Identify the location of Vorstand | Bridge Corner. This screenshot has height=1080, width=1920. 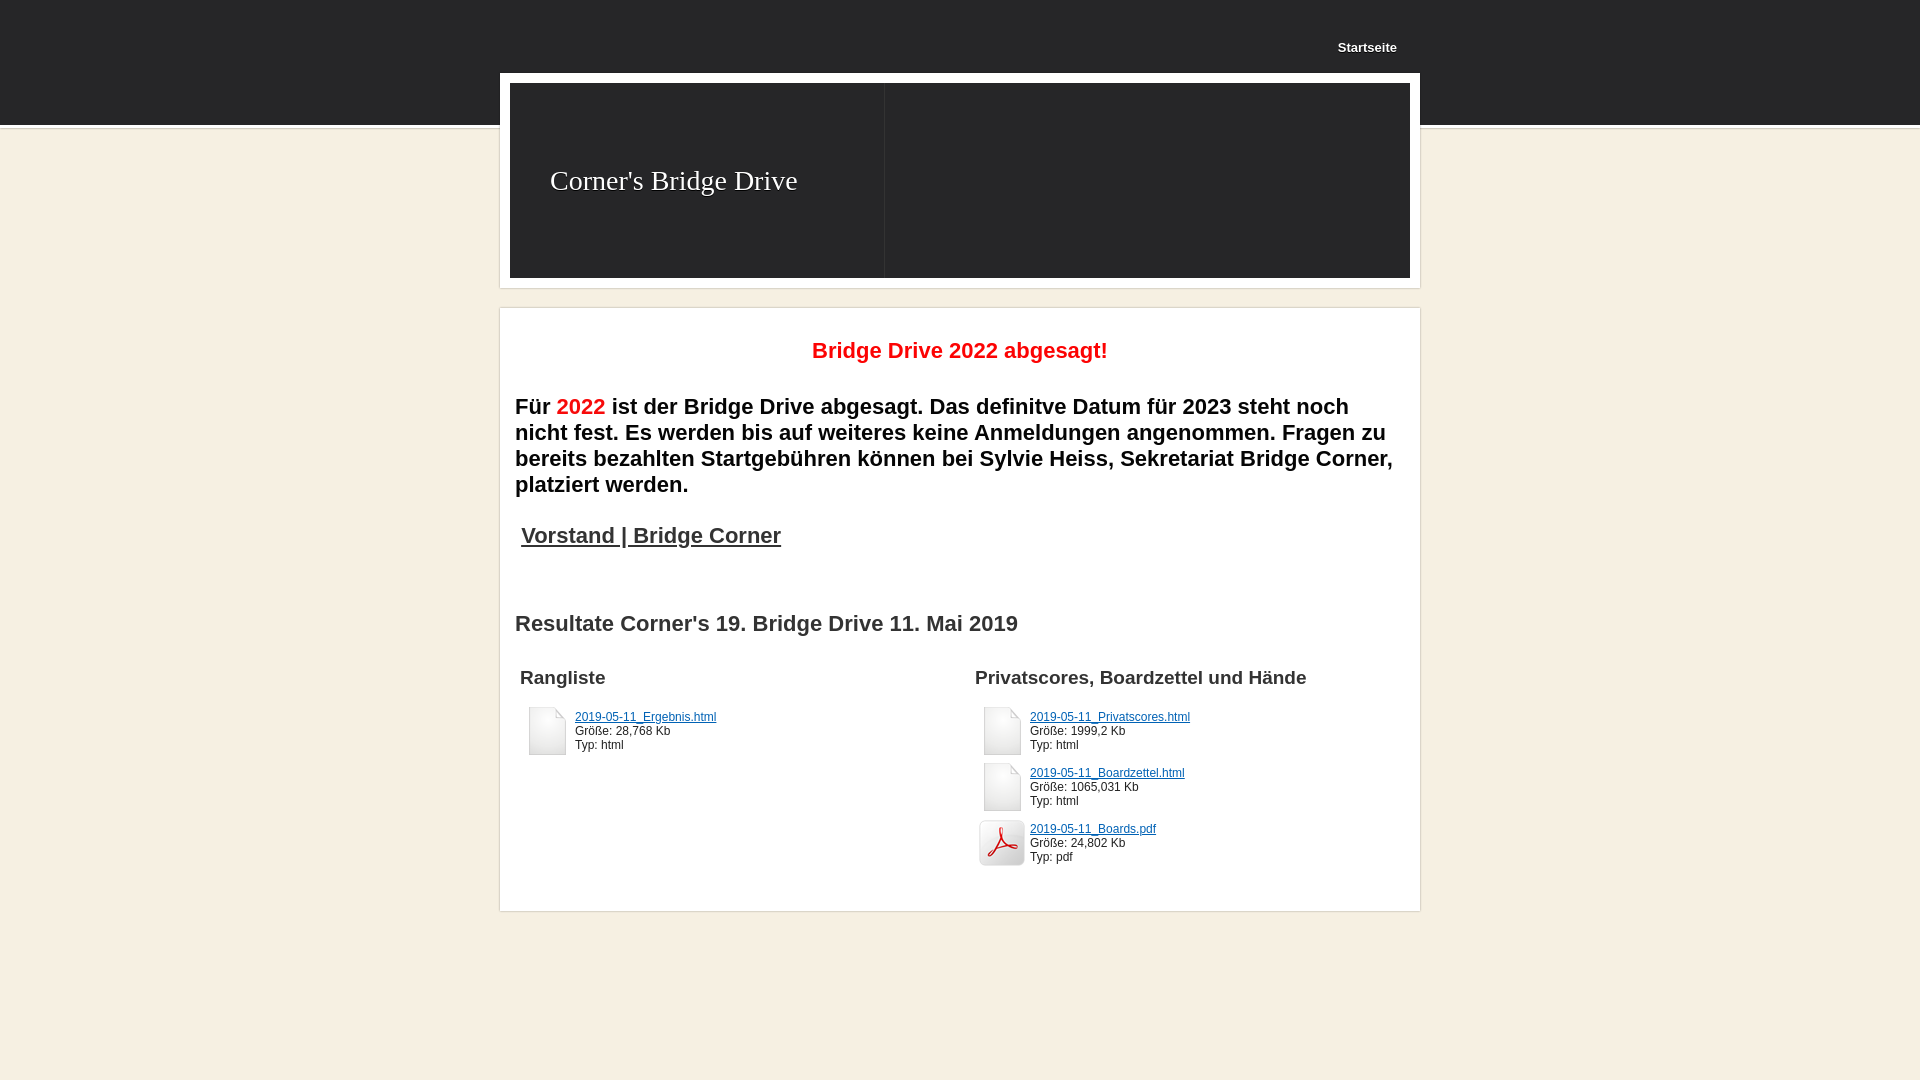
(651, 536).